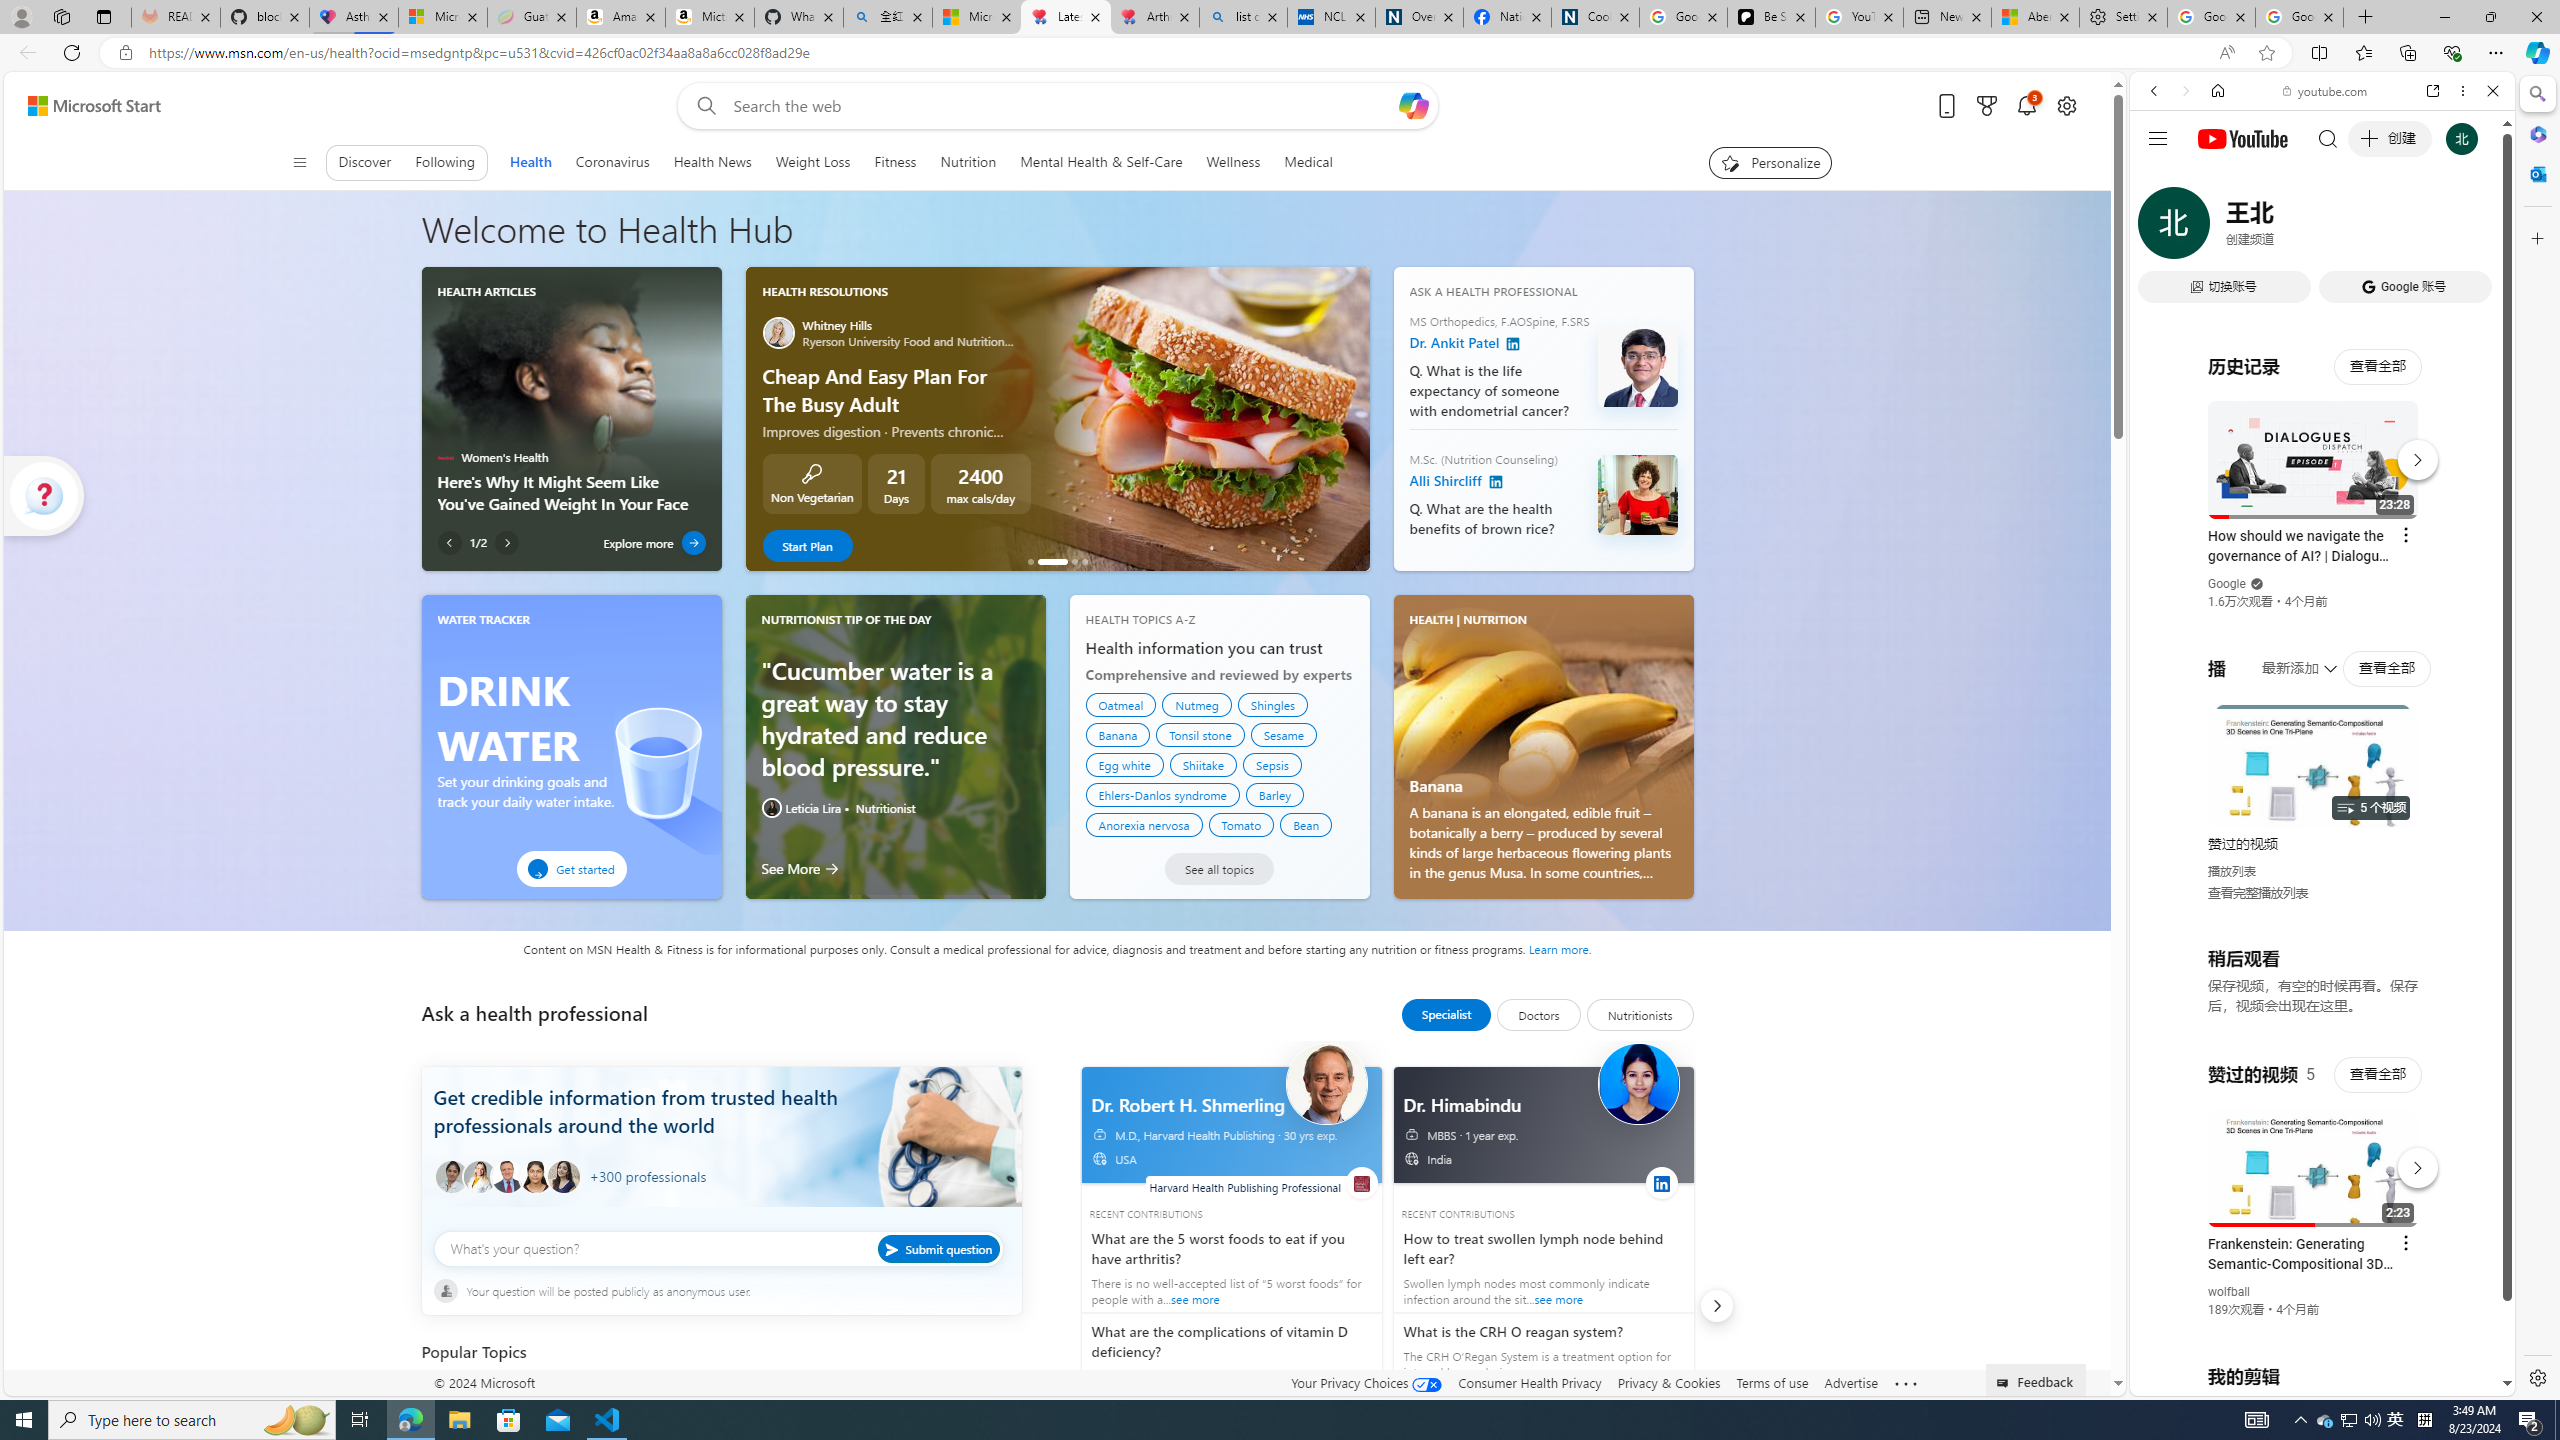  Describe the element at coordinates (2163, 180) in the screenshot. I see `Web scope` at that location.